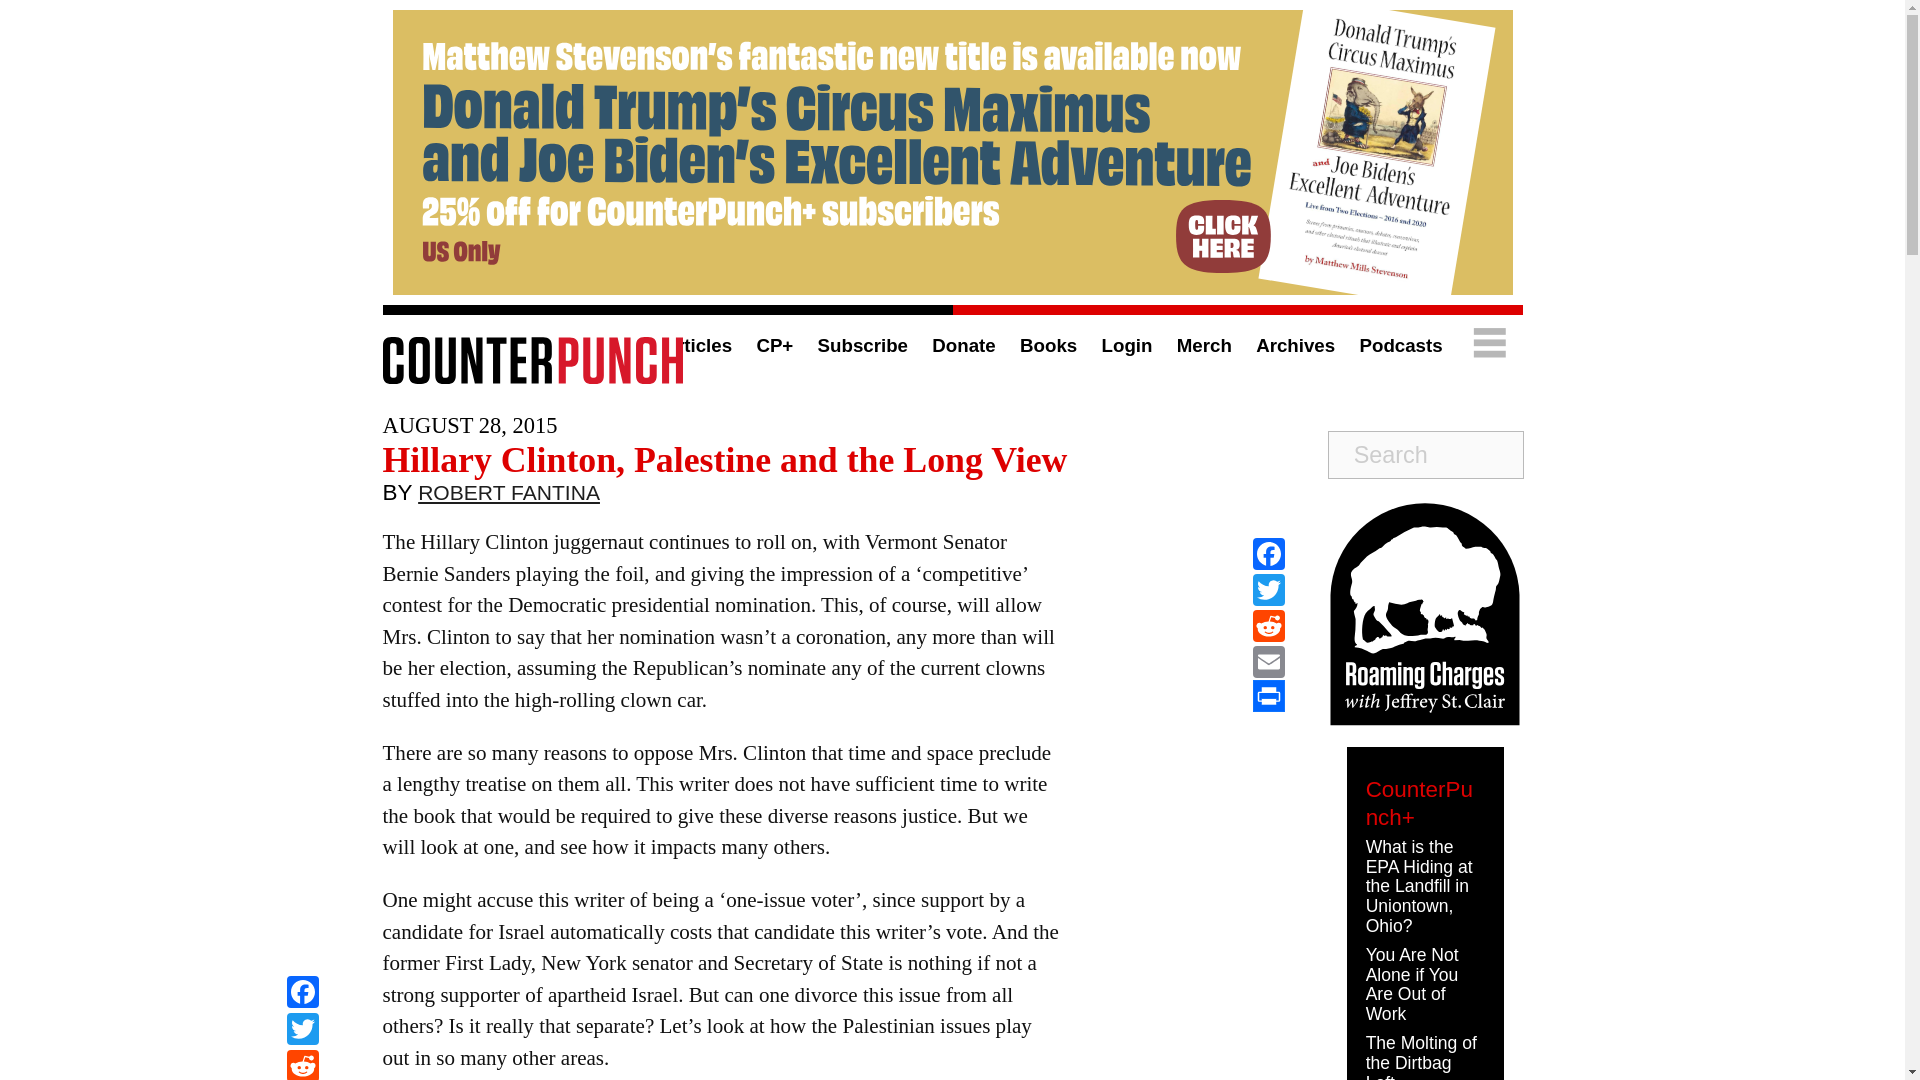 Image resolution: width=1920 pixels, height=1080 pixels. Describe the element at coordinates (1128, 345) in the screenshot. I see `Login` at that location.